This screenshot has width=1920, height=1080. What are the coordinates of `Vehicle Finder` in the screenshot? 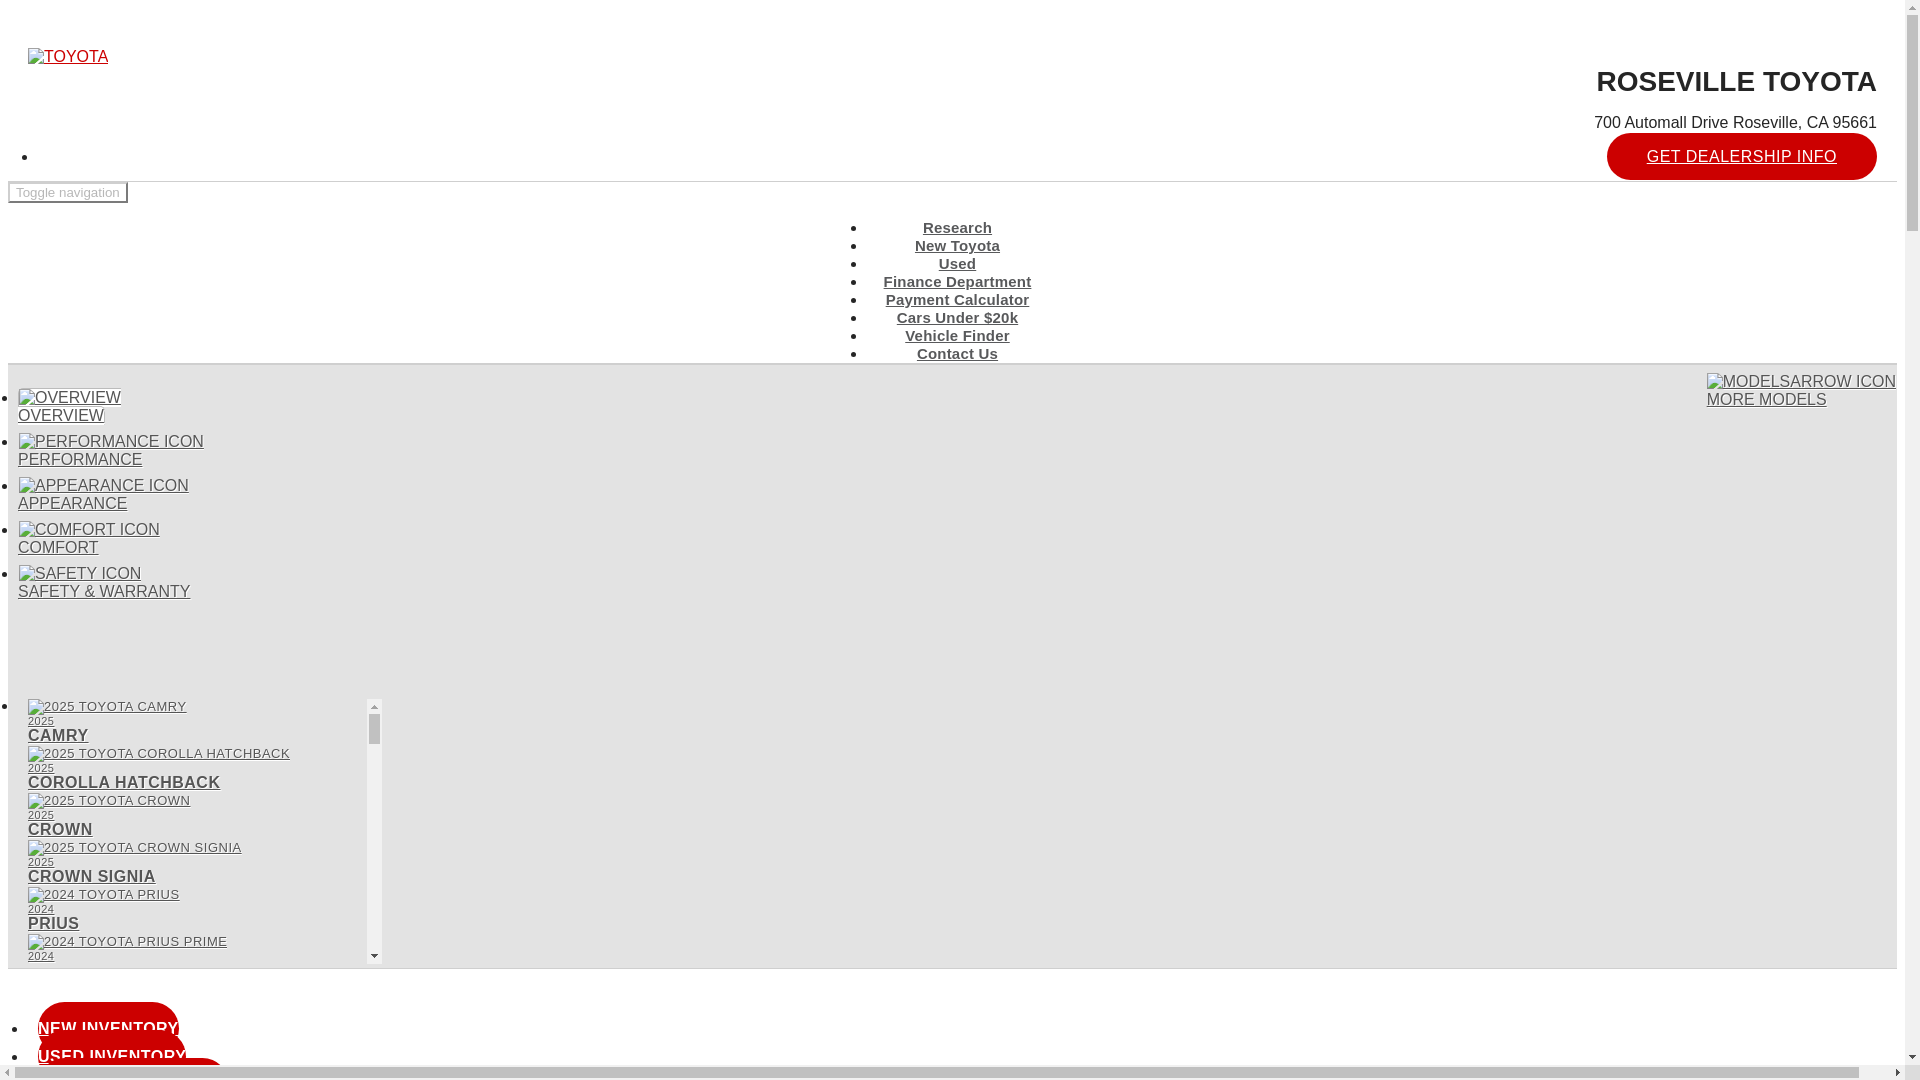 It's located at (1801, 390).